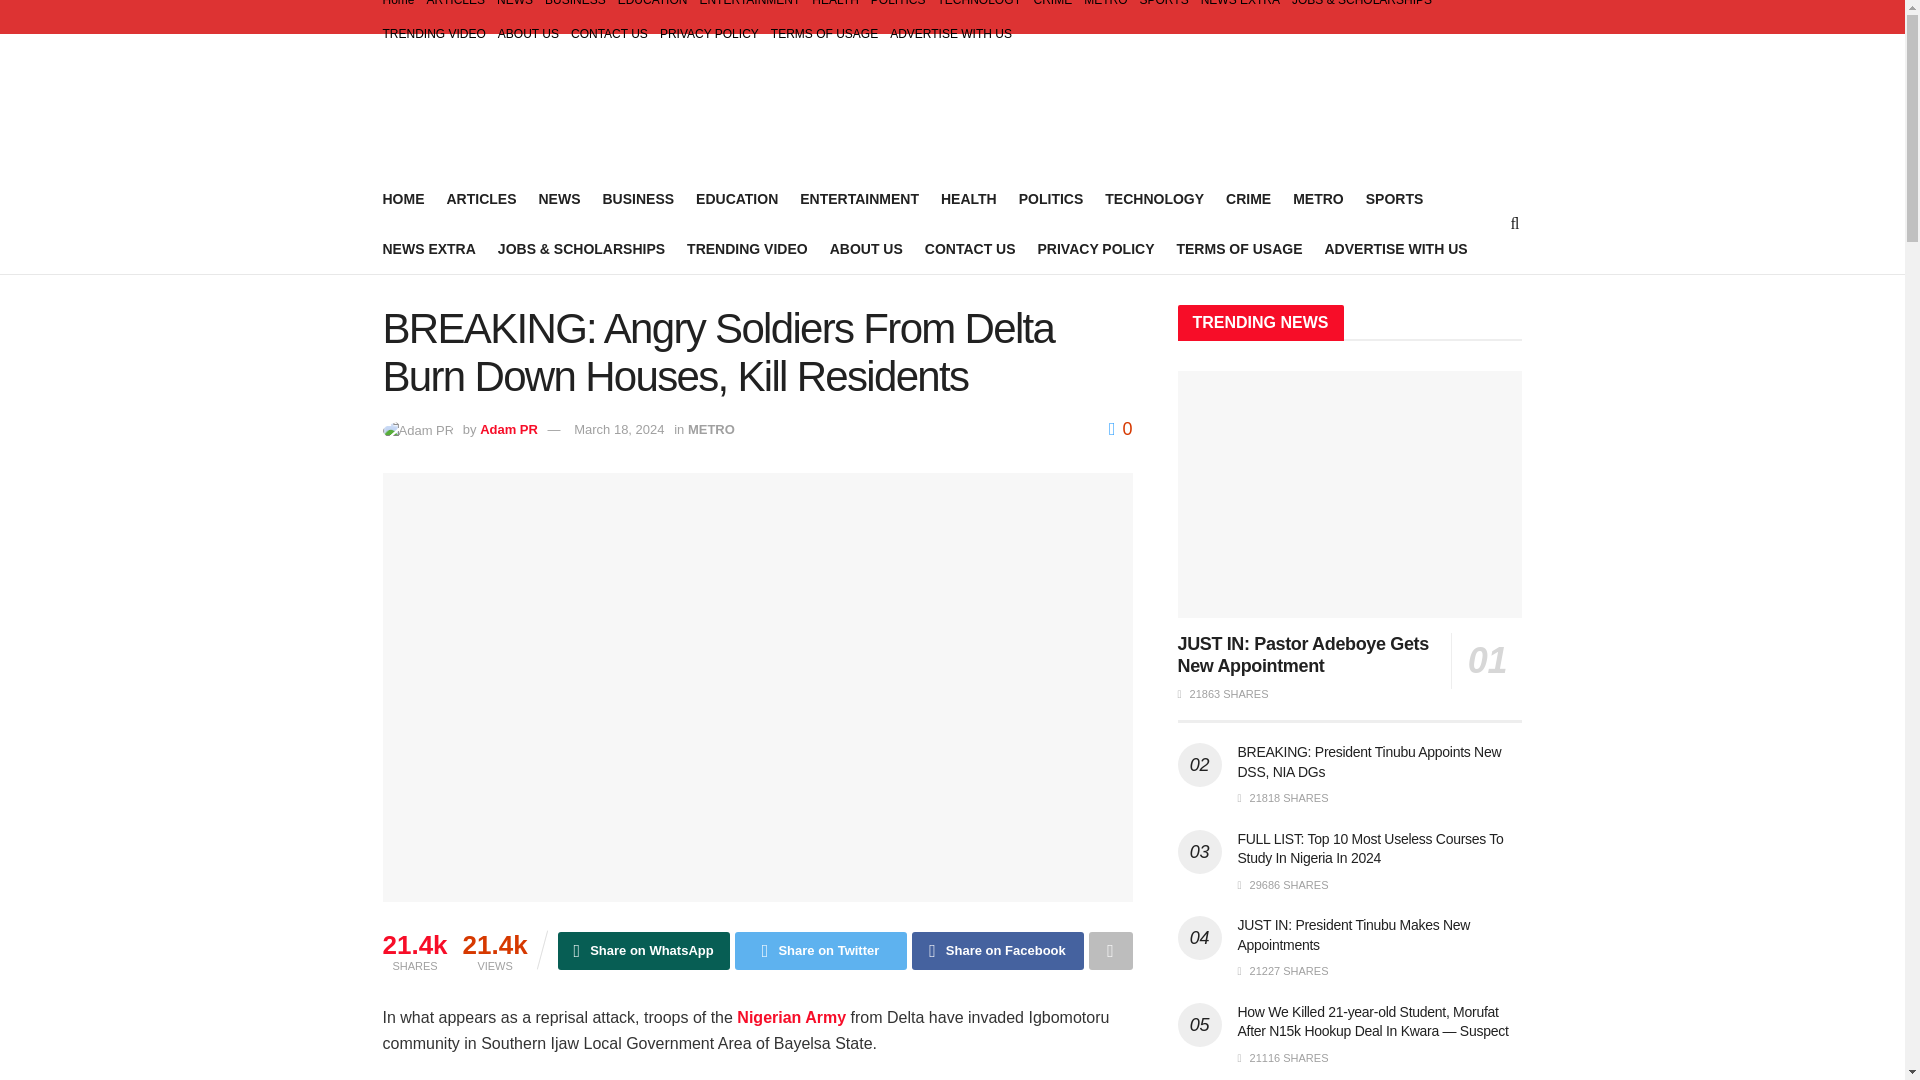 The height and width of the screenshot is (1080, 1920). Describe the element at coordinates (1248, 198) in the screenshot. I see `CRIME` at that location.